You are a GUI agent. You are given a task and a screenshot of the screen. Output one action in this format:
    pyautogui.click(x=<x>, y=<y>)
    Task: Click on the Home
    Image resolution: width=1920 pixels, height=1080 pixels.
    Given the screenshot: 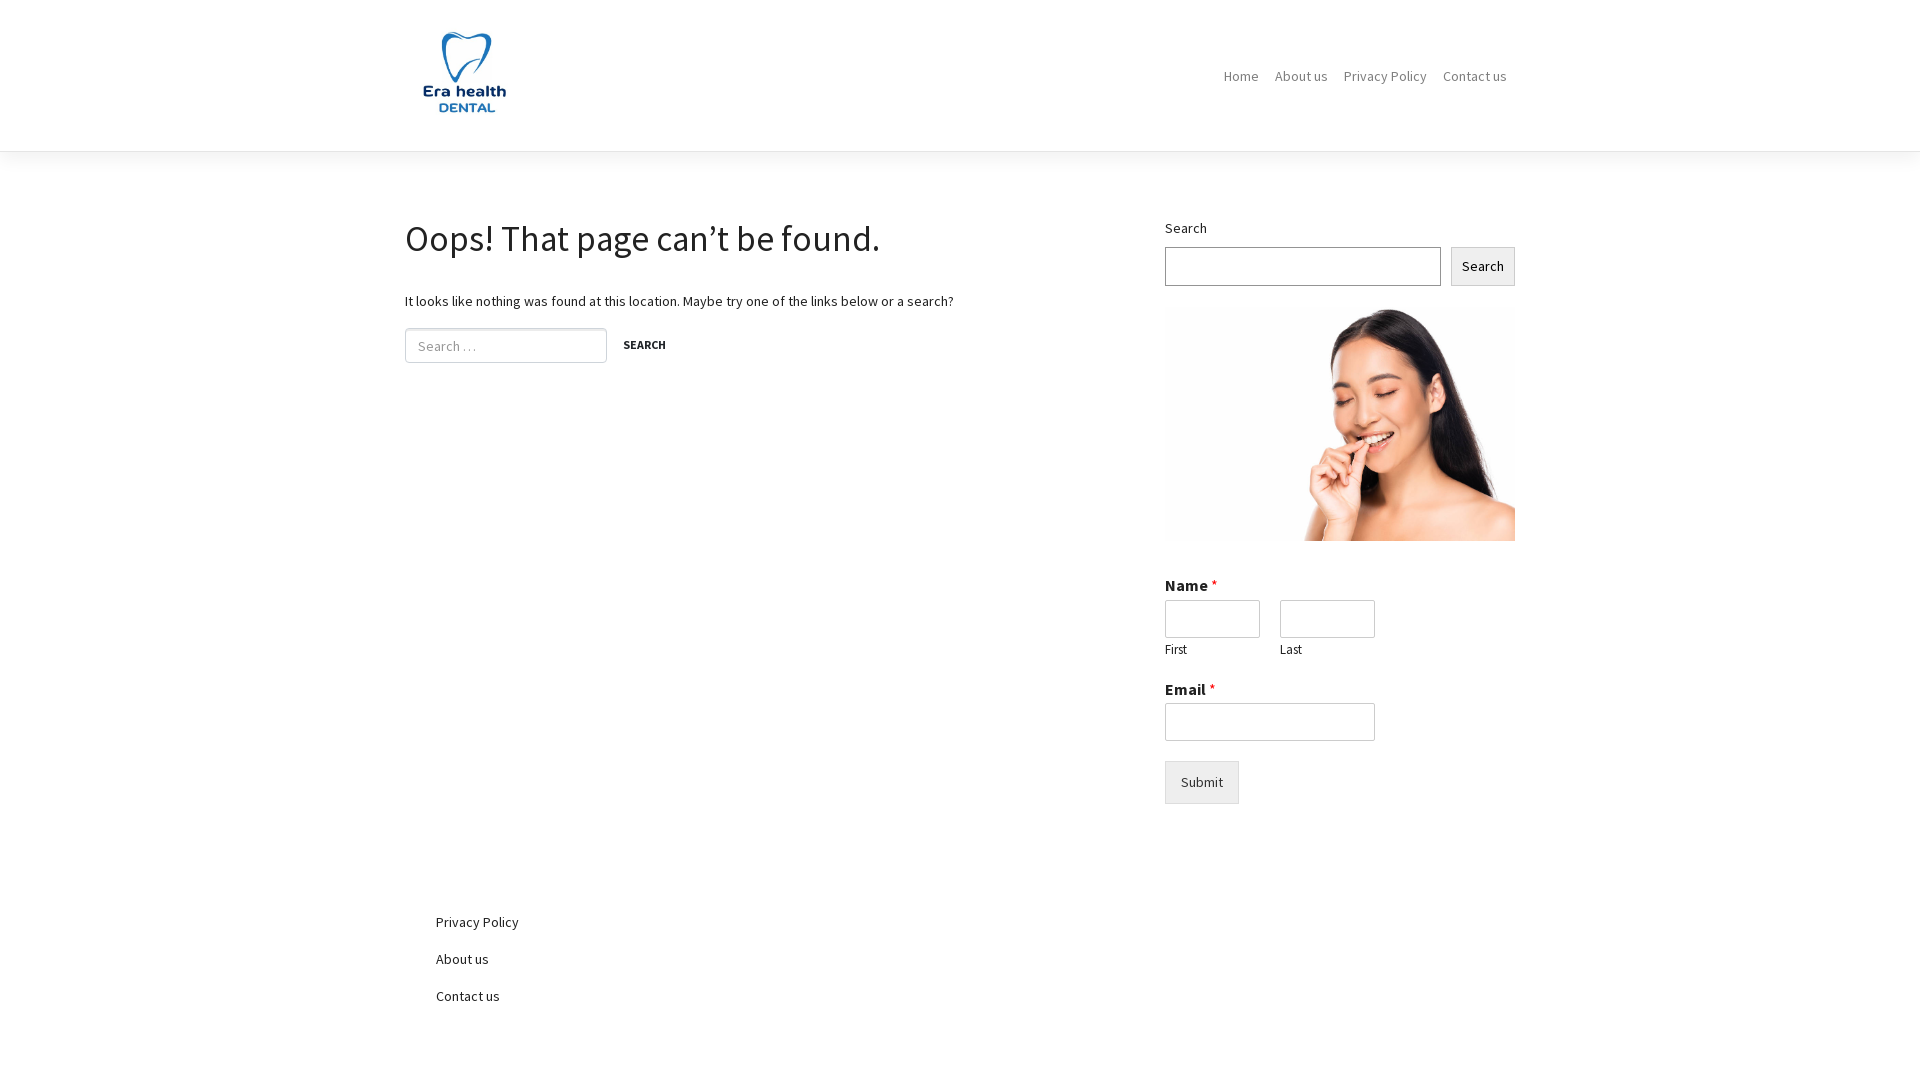 What is the action you would take?
    pyautogui.click(x=1242, y=76)
    